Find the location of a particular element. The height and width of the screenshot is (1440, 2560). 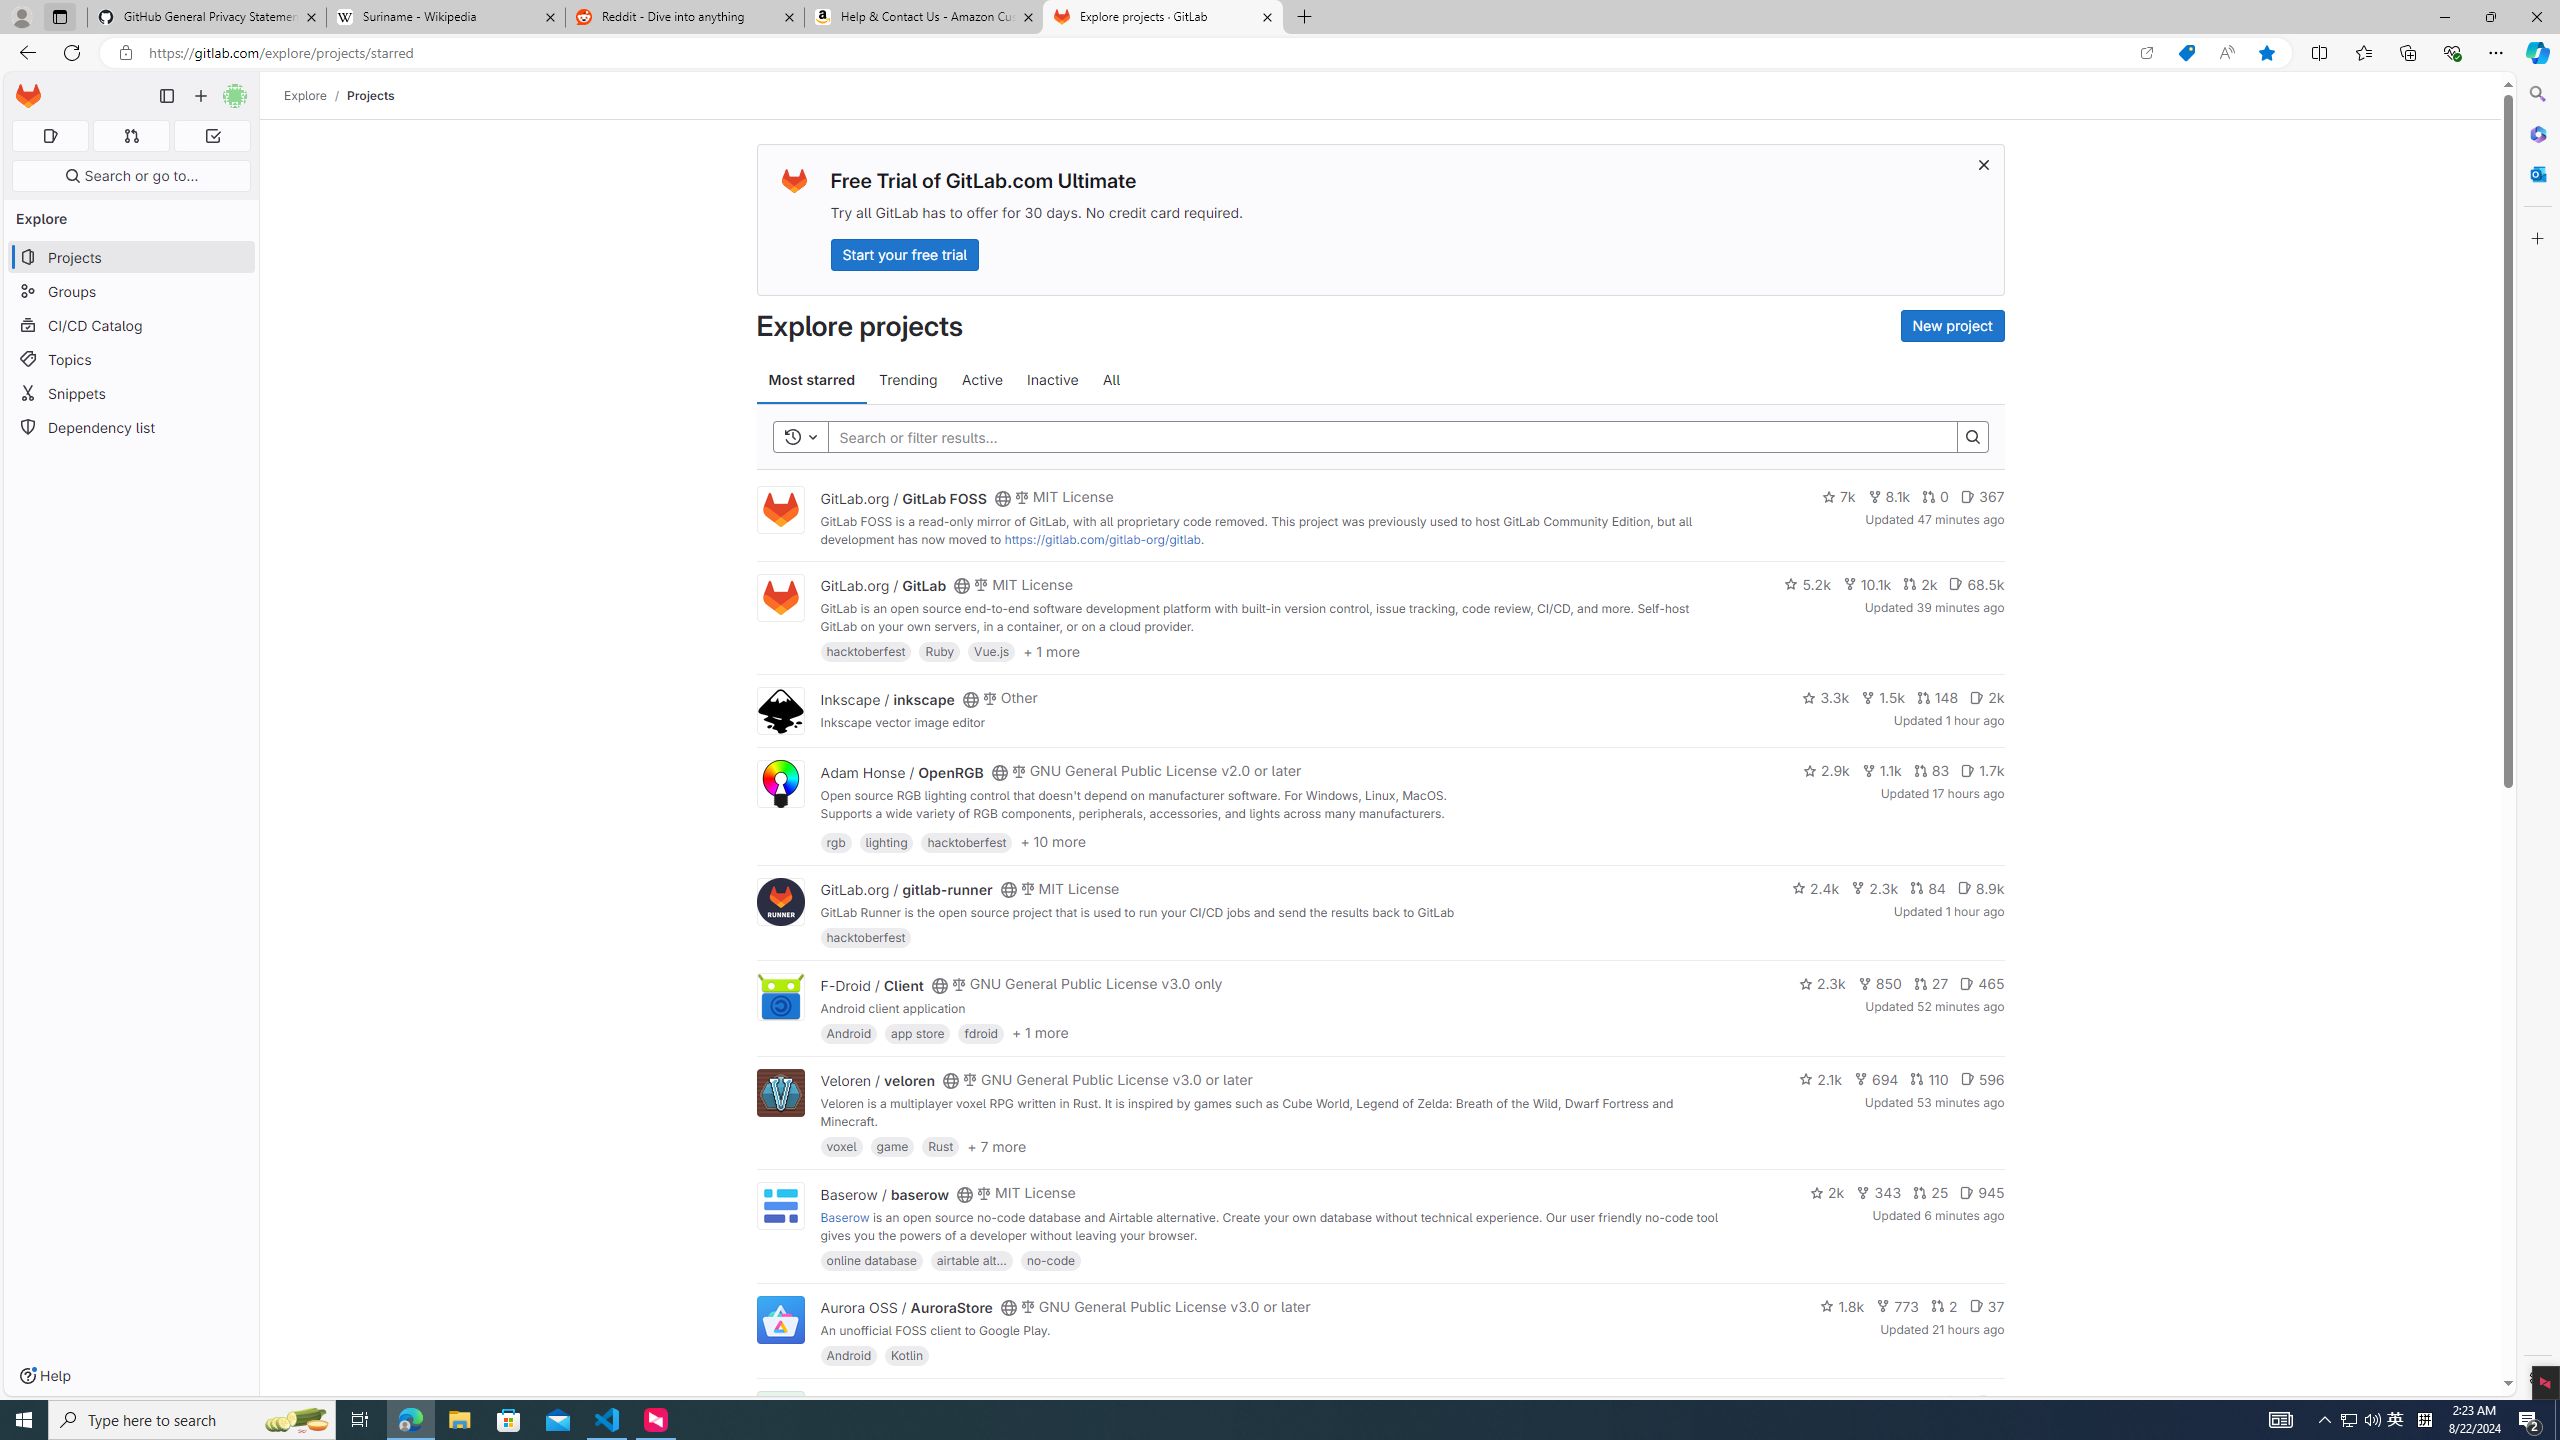

New project is located at coordinates (1952, 326).